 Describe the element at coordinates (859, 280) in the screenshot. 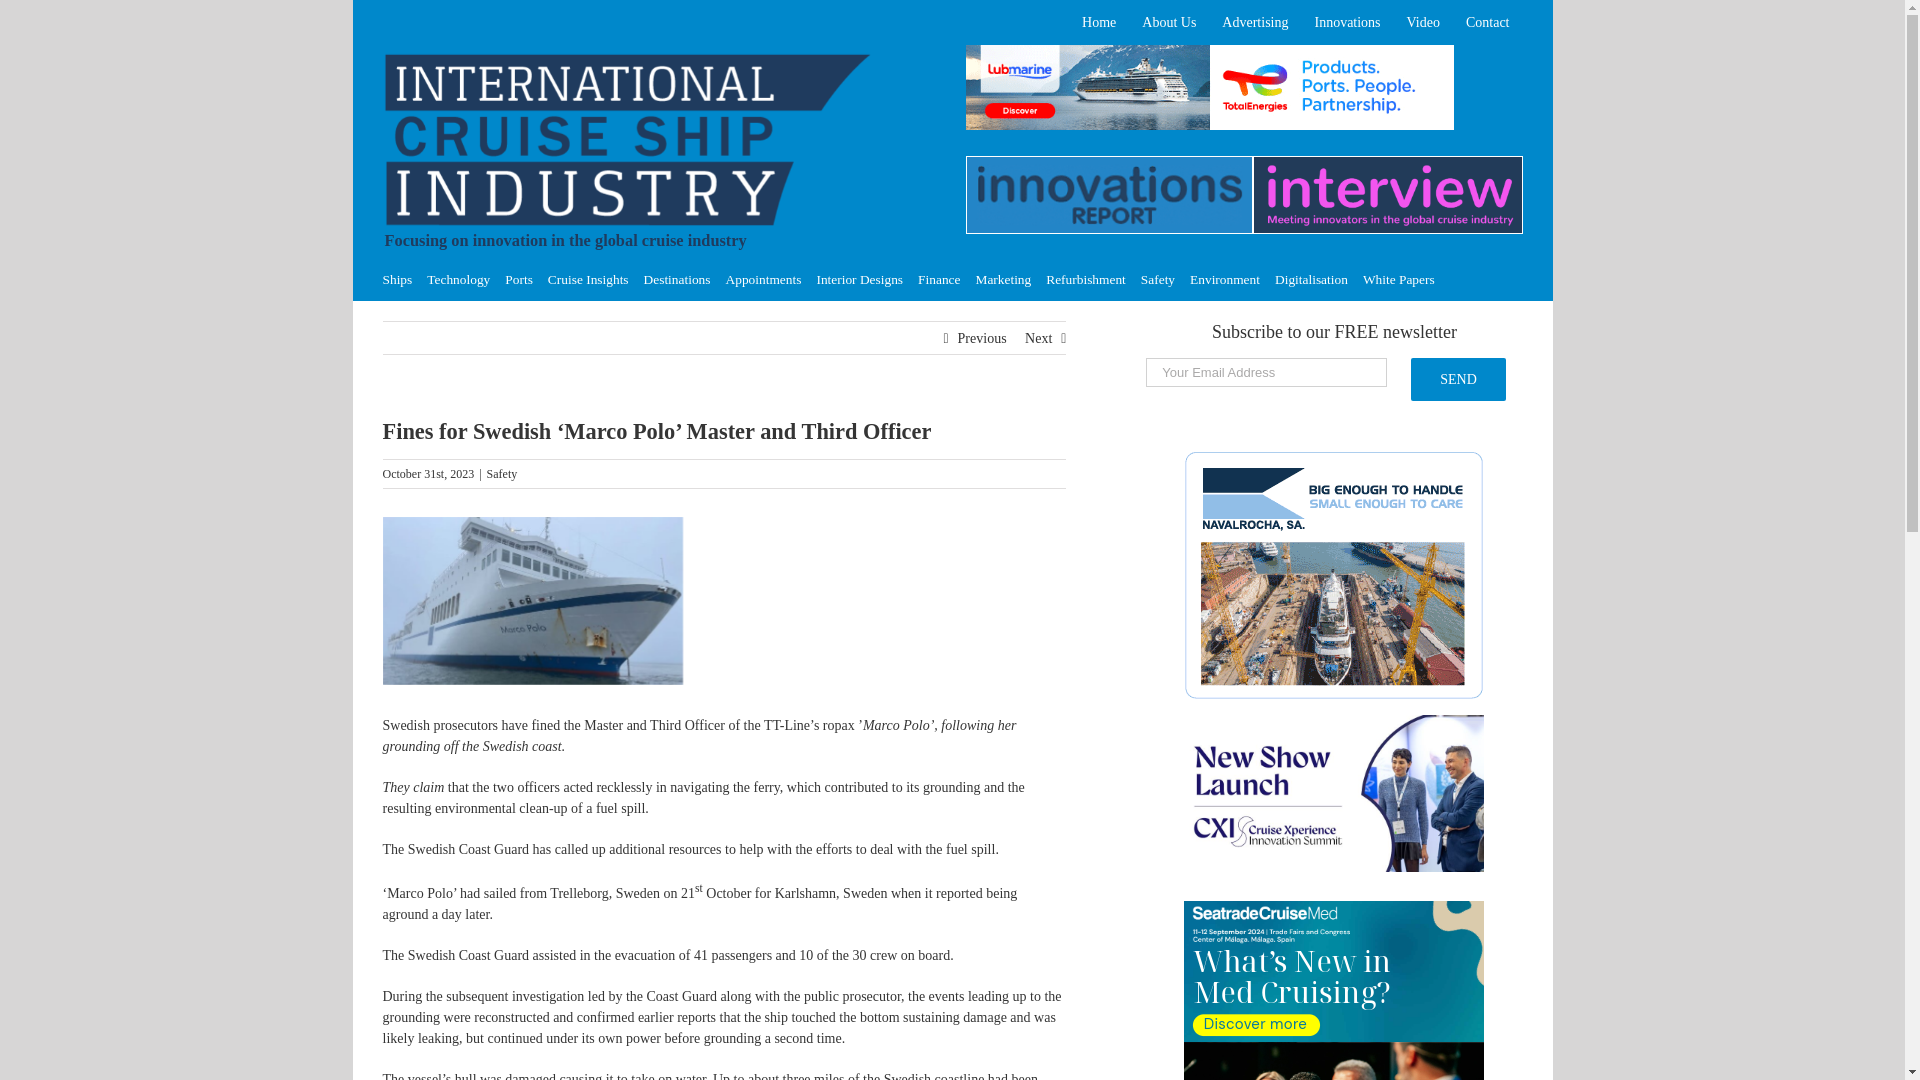

I see `Interior Designs` at that location.